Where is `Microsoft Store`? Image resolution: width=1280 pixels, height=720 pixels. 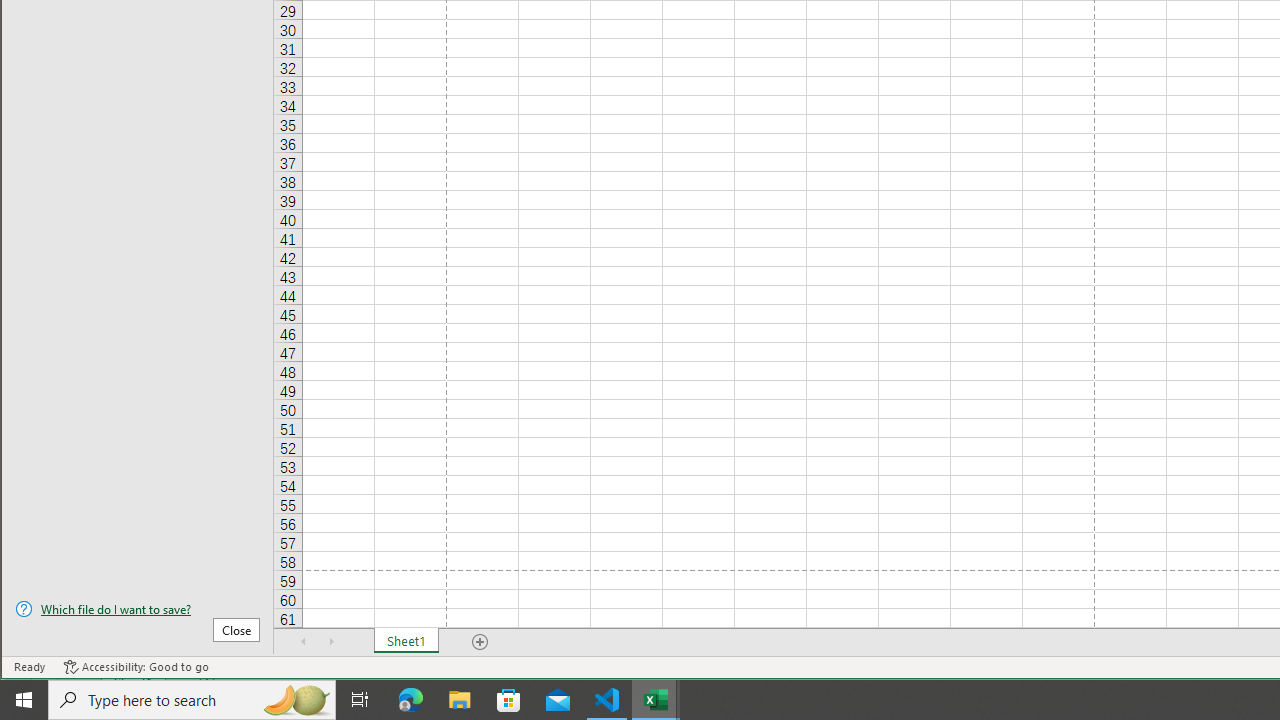 Microsoft Store is located at coordinates (509, 700).